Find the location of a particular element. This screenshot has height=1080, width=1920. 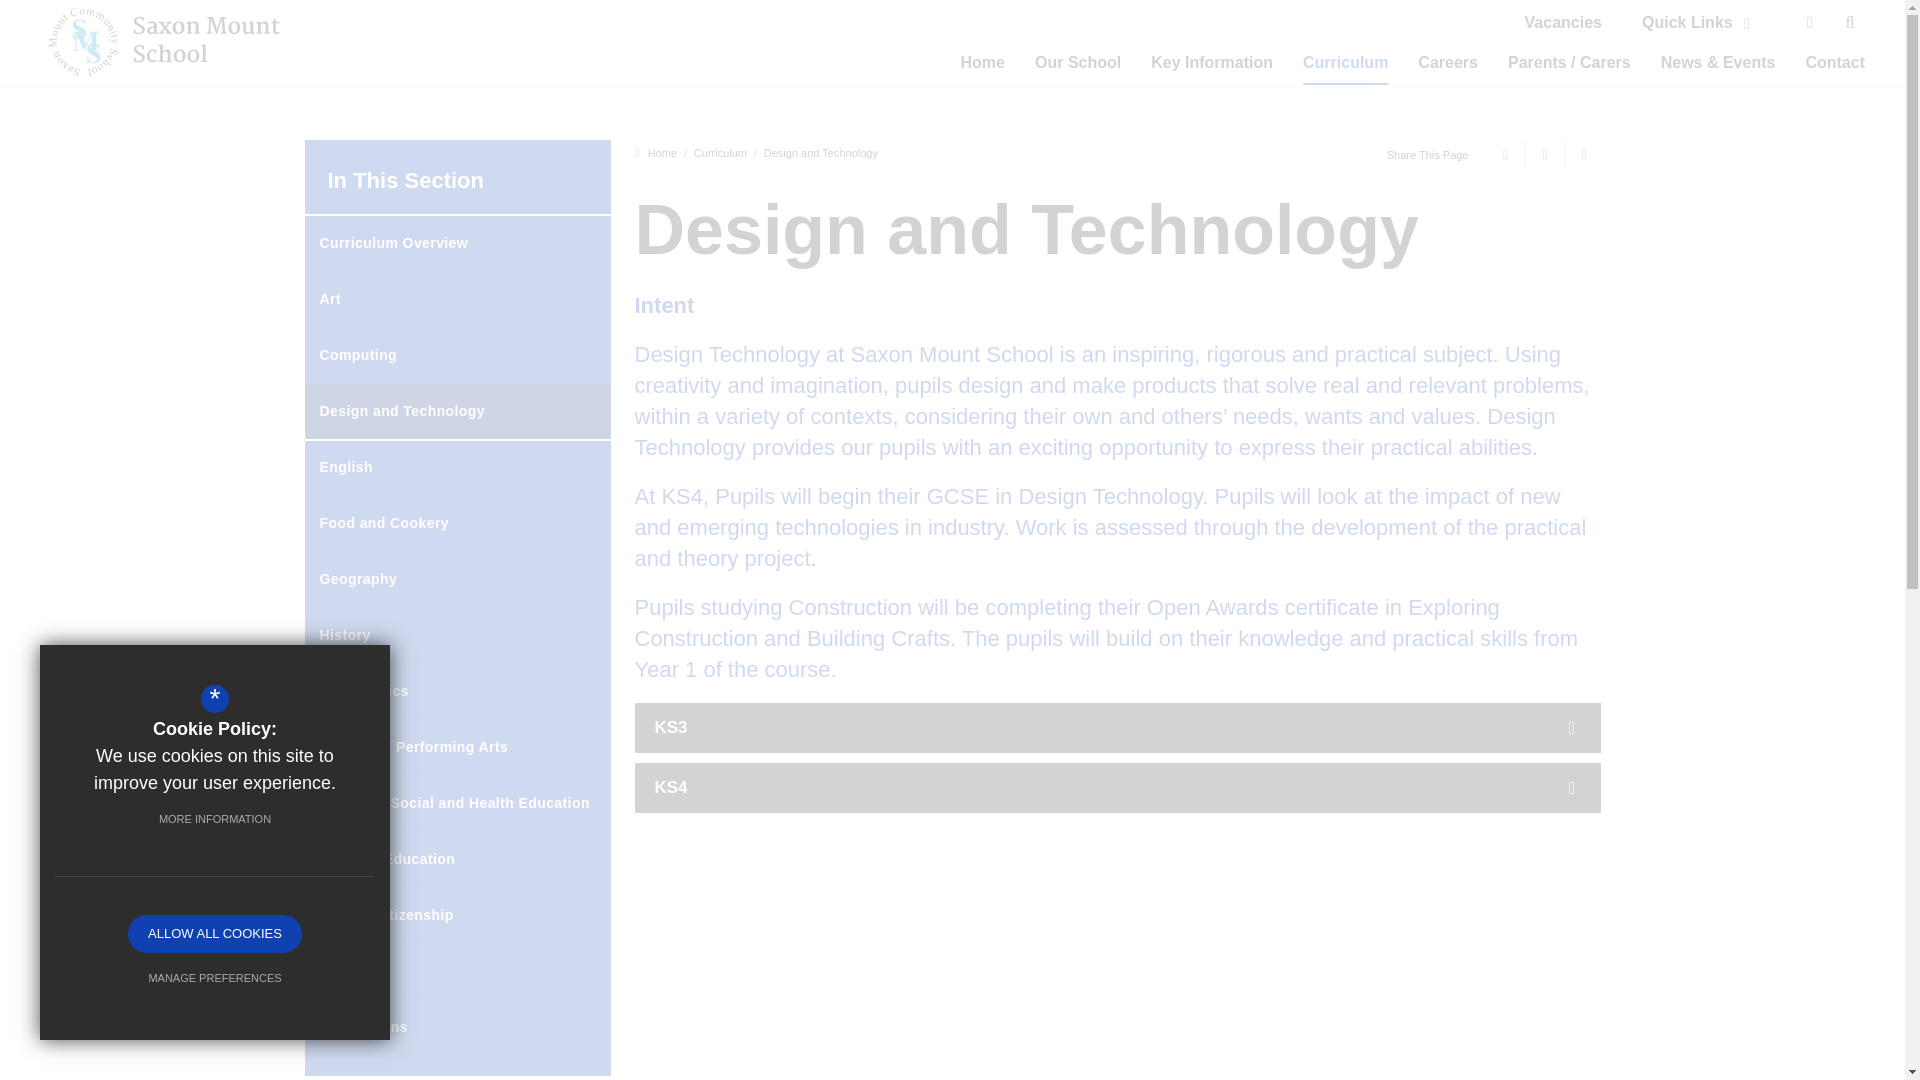

Vacancies is located at coordinates (1570, 22).